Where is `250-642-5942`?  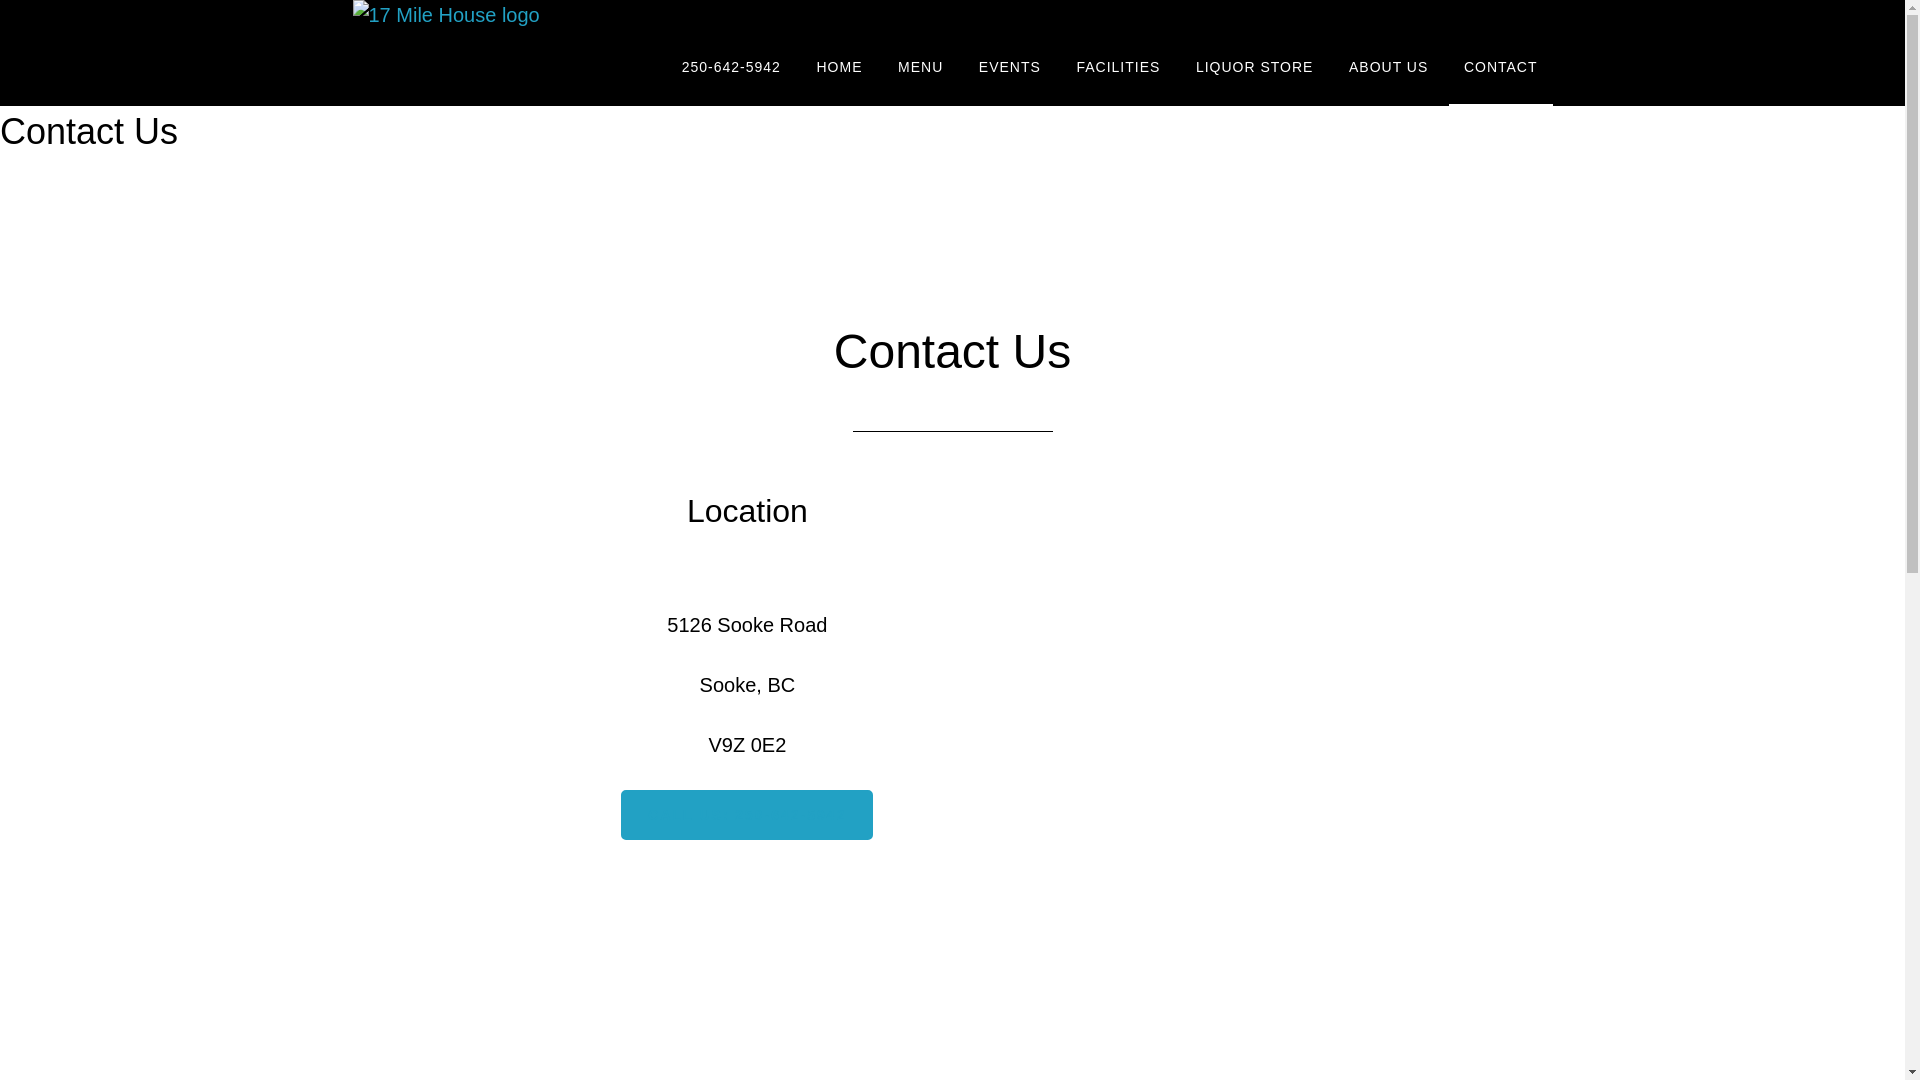
250-642-5942 is located at coordinates (732, 68).